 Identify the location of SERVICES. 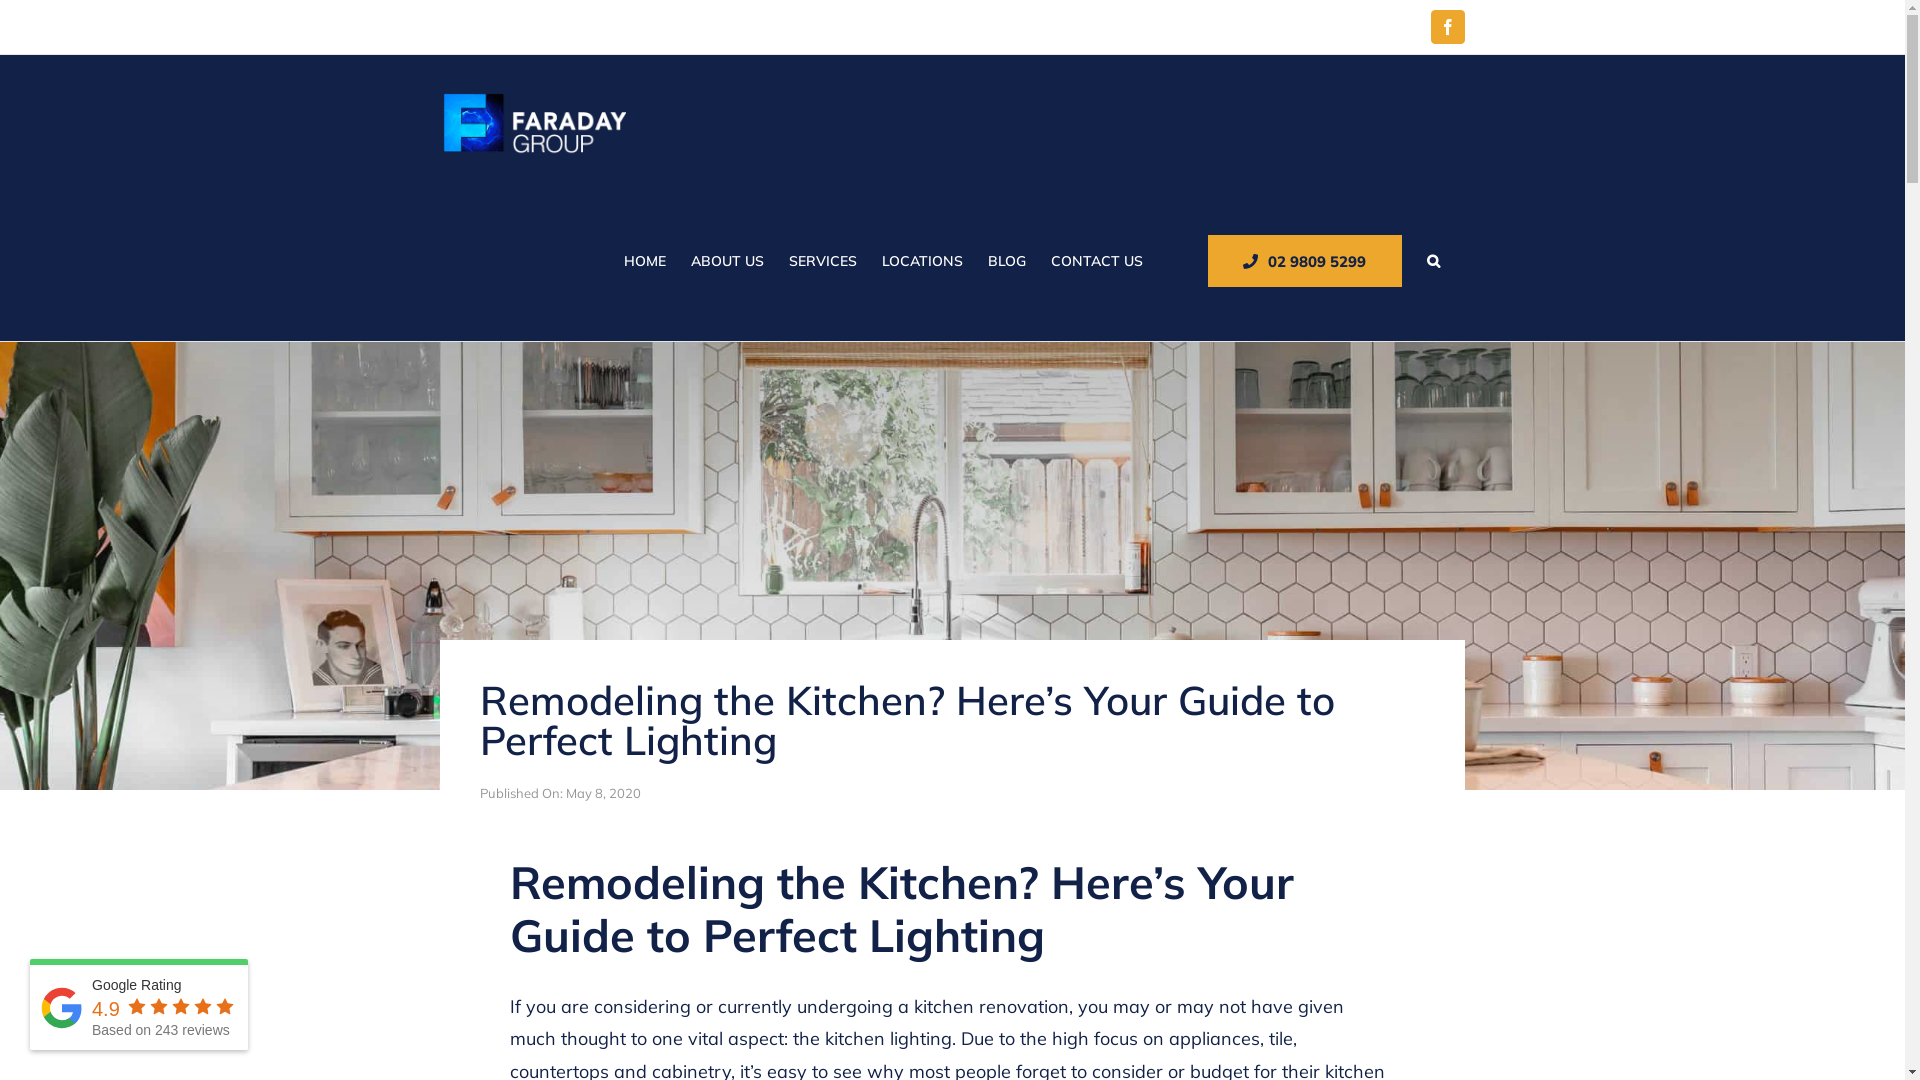
(822, 261).